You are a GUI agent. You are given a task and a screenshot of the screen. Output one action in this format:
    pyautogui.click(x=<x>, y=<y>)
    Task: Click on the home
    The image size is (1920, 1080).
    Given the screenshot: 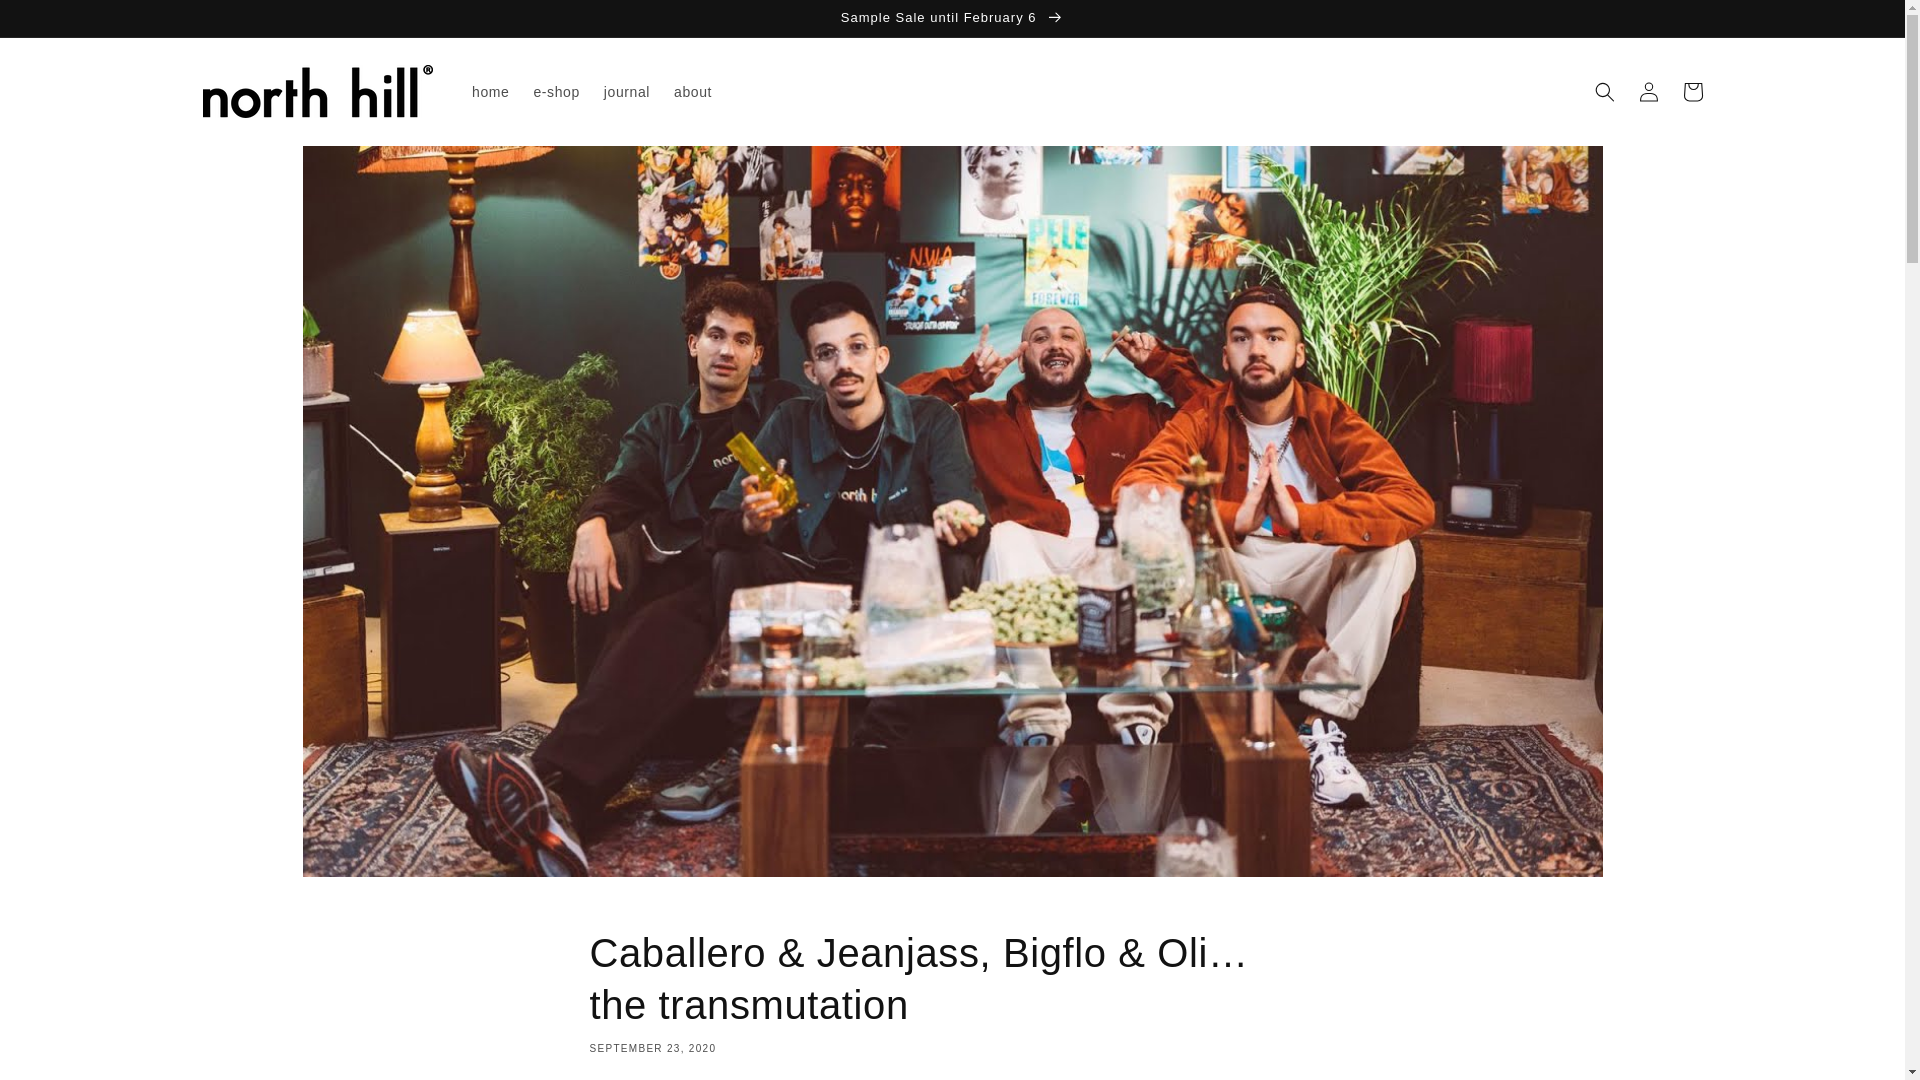 What is the action you would take?
    pyautogui.click(x=490, y=92)
    